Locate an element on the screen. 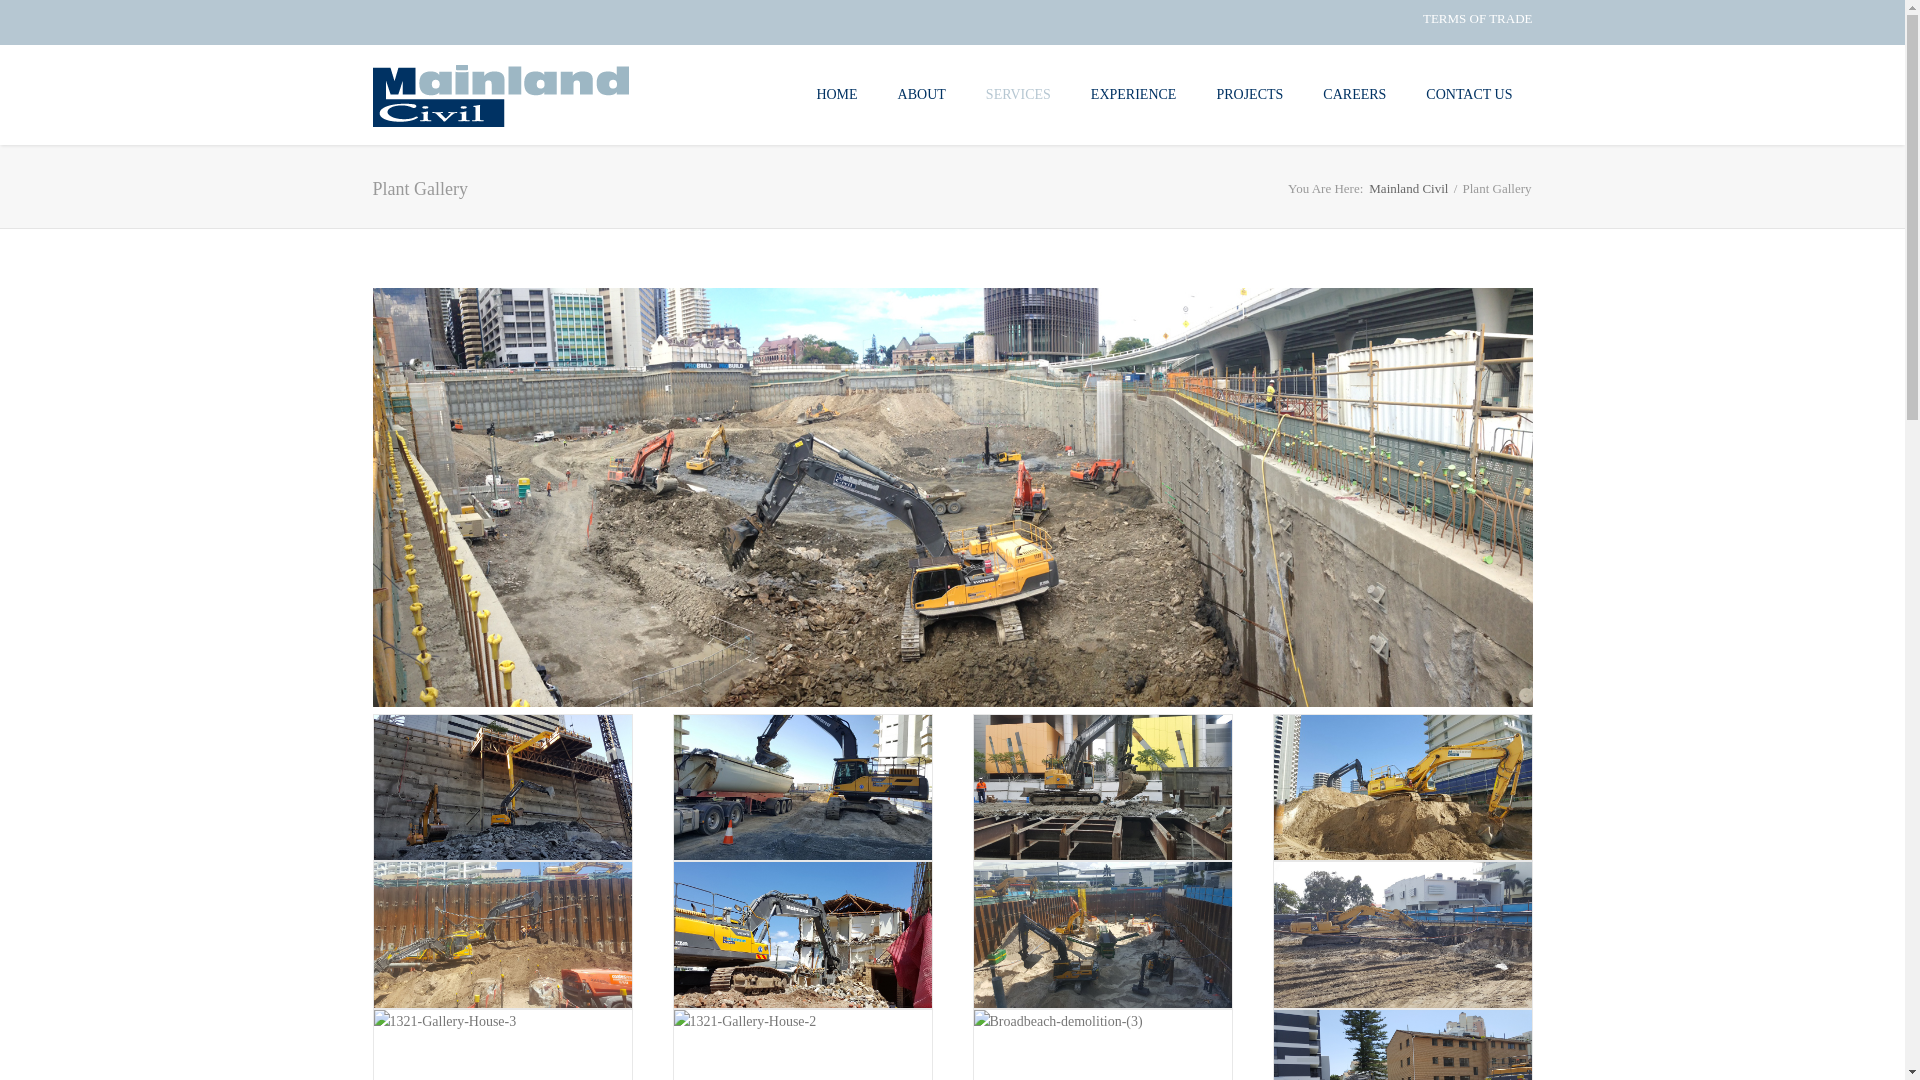  EXPERIENCE is located at coordinates (1134, 94).